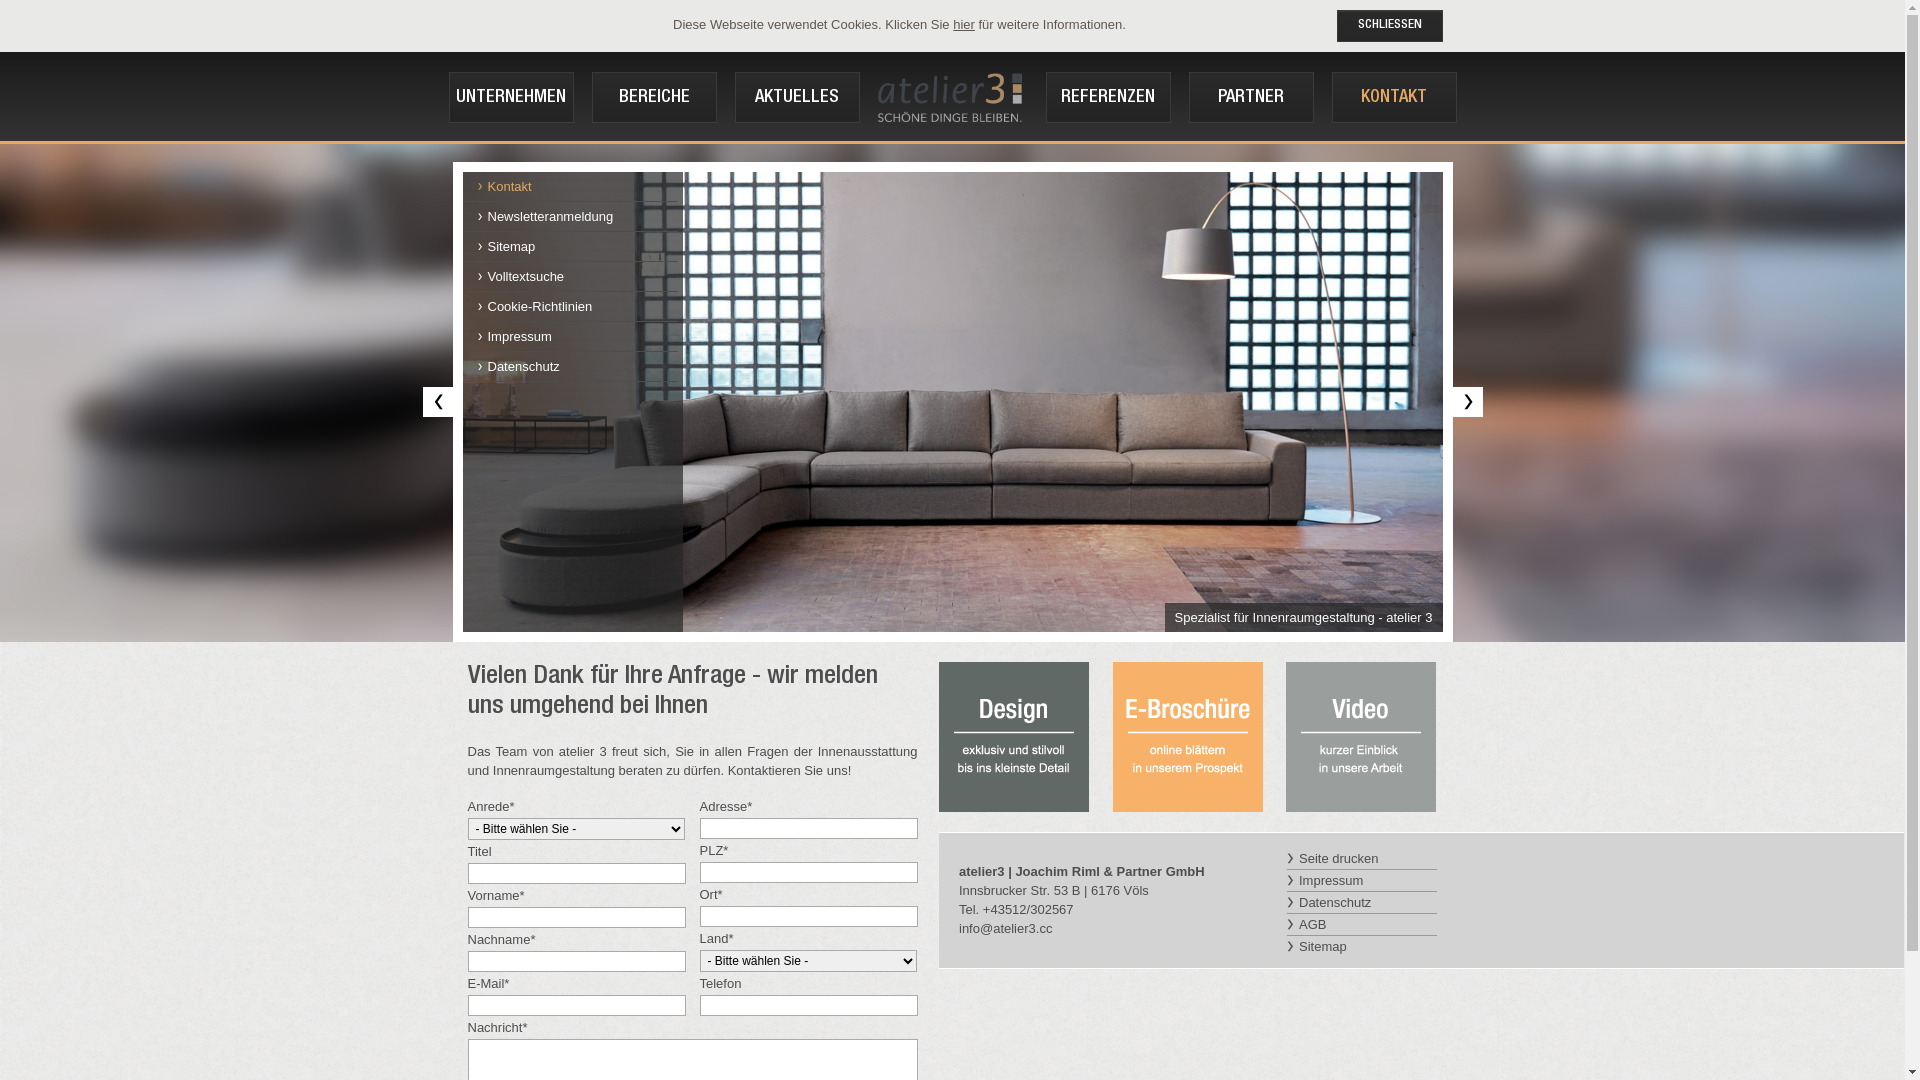 This screenshot has height=1080, width=1920. I want to click on Newsletteranmeldung, so click(578, 216).